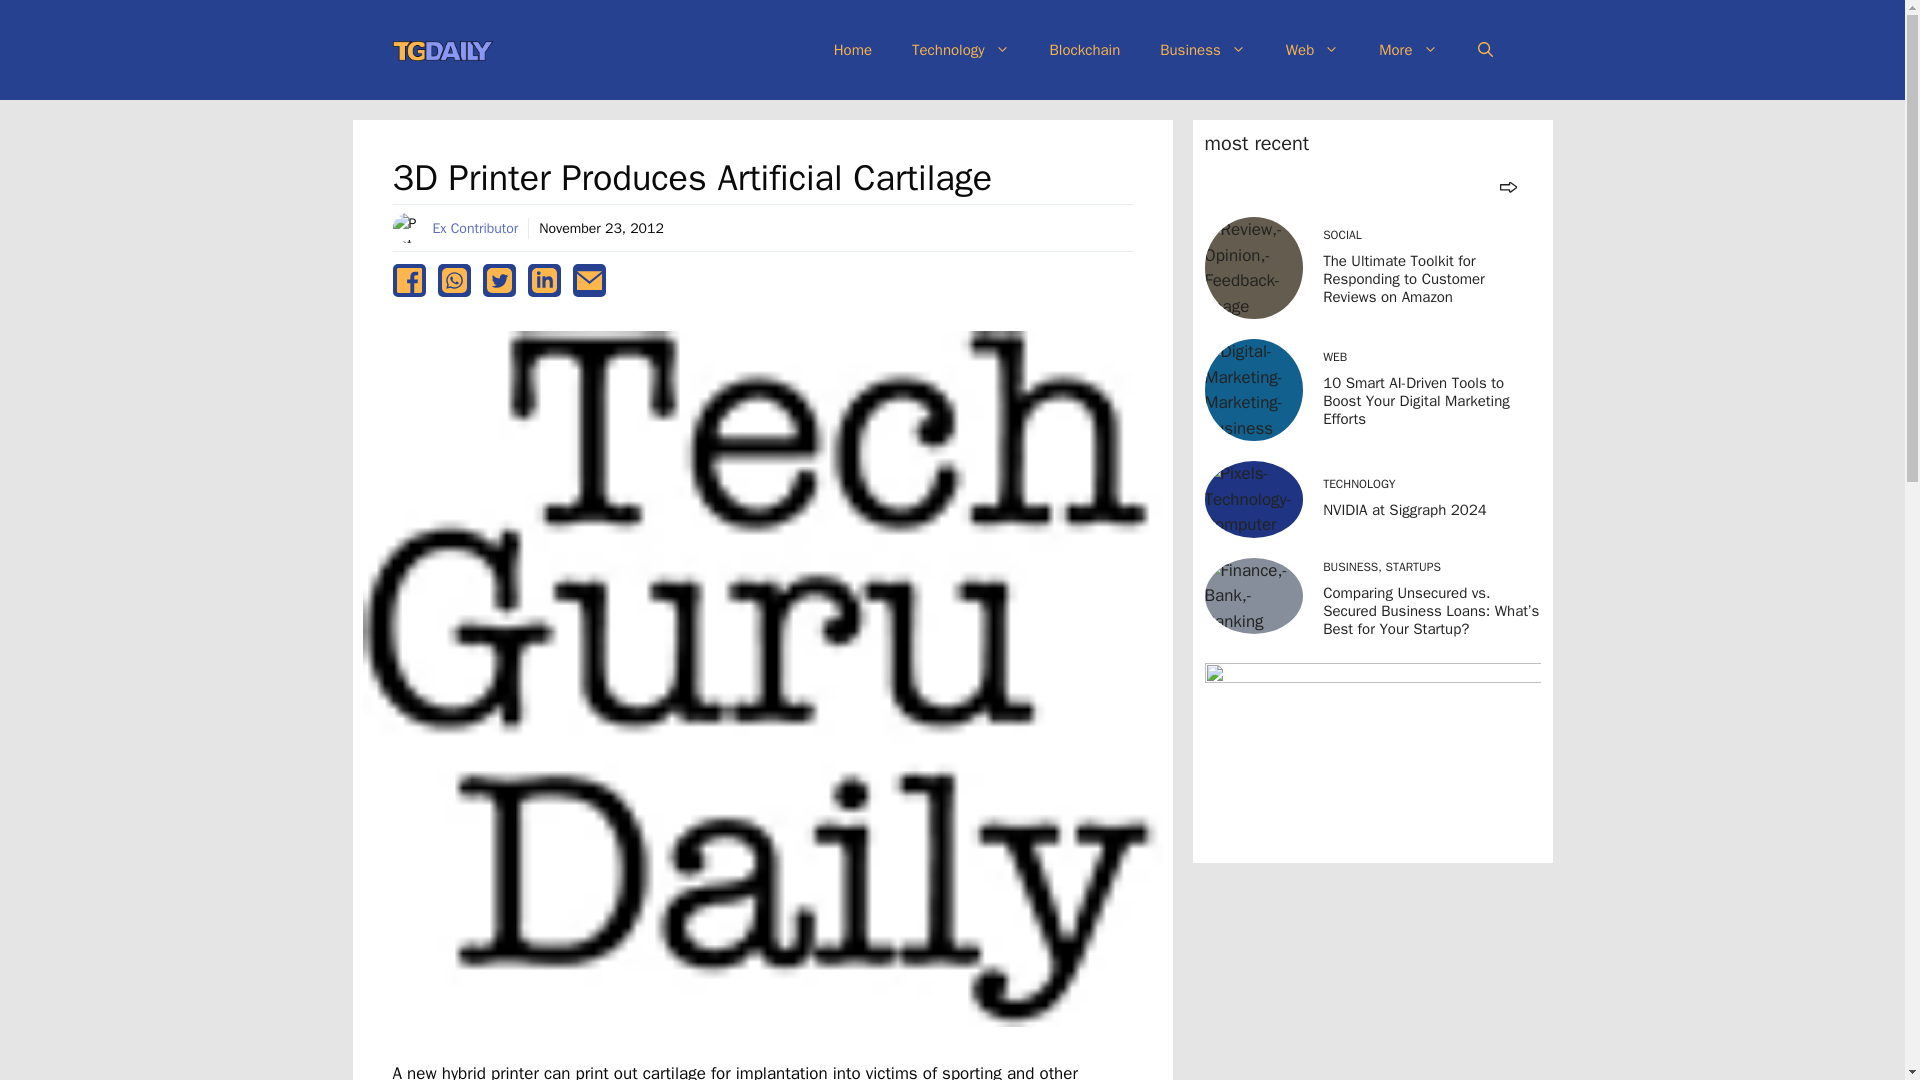  Describe the element at coordinates (1408, 50) in the screenshot. I see `More` at that location.